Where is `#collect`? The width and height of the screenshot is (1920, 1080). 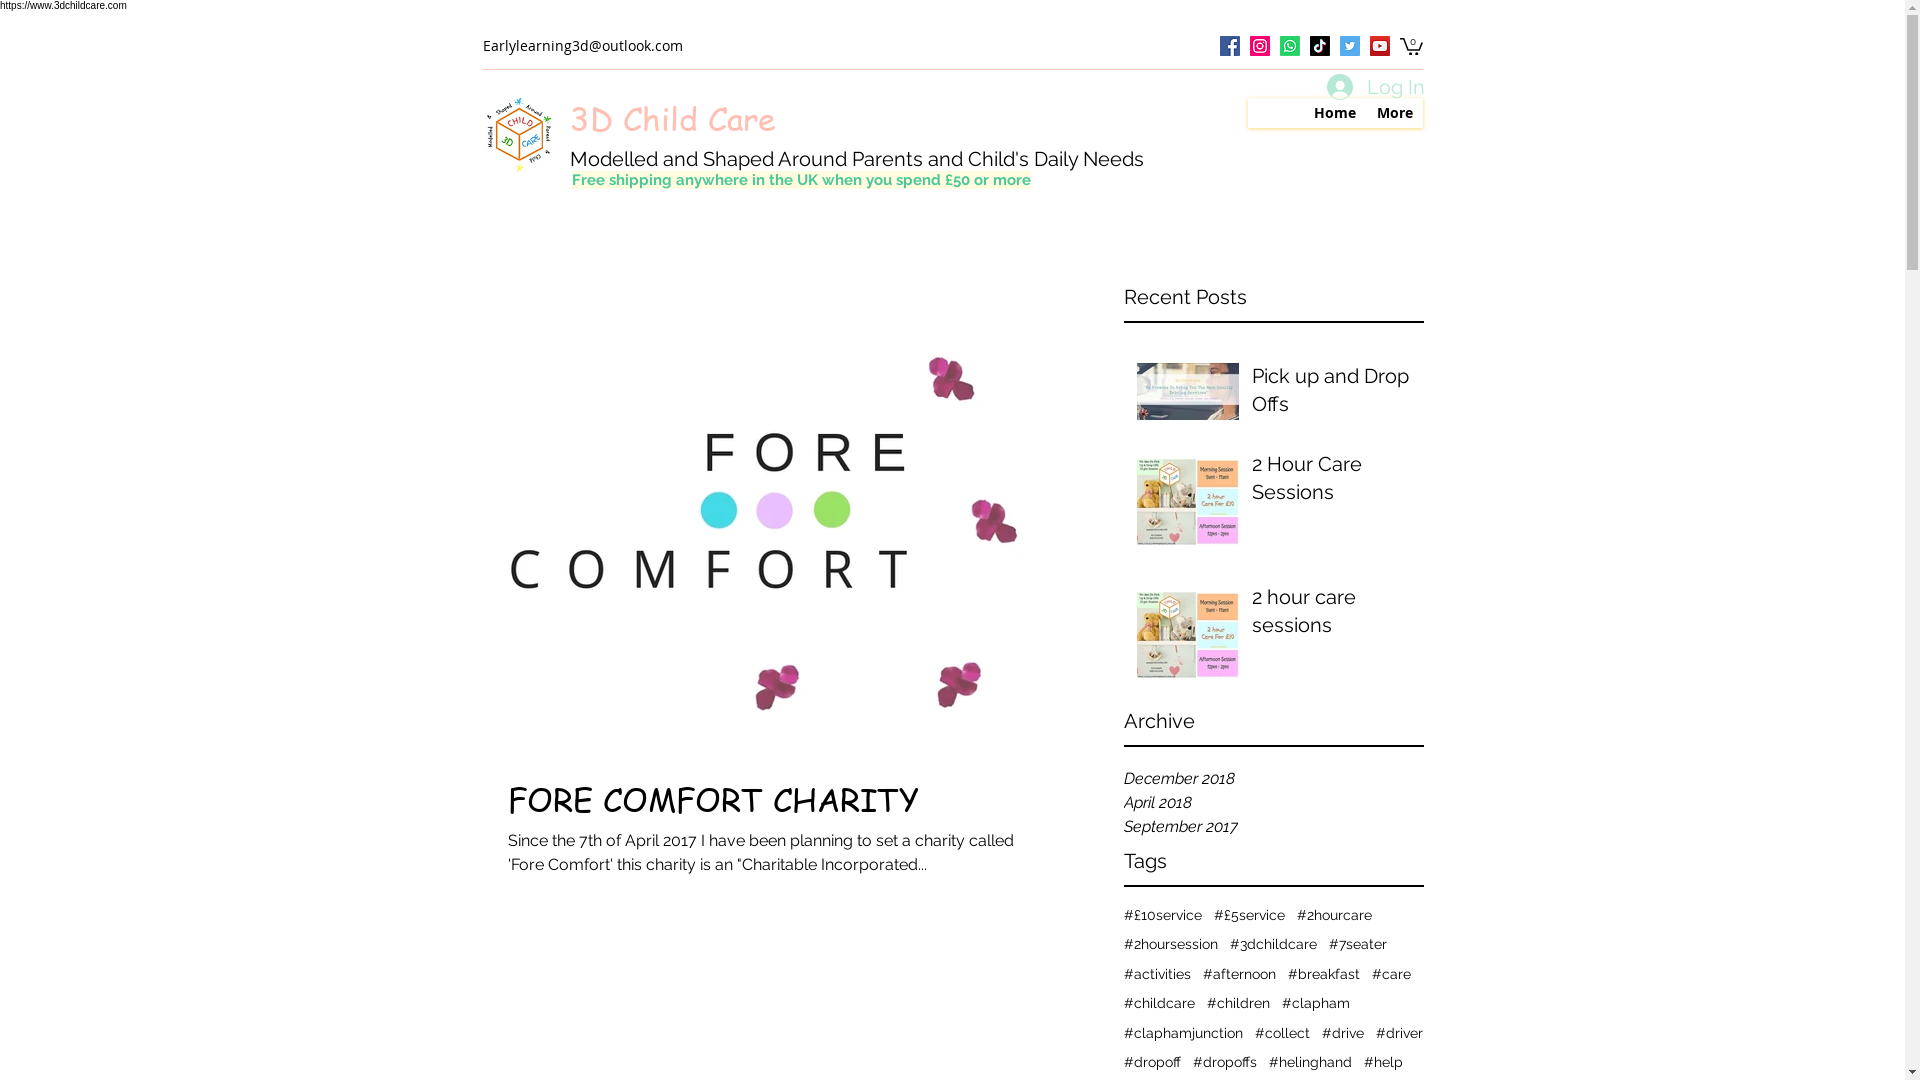 #collect is located at coordinates (1282, 1034).